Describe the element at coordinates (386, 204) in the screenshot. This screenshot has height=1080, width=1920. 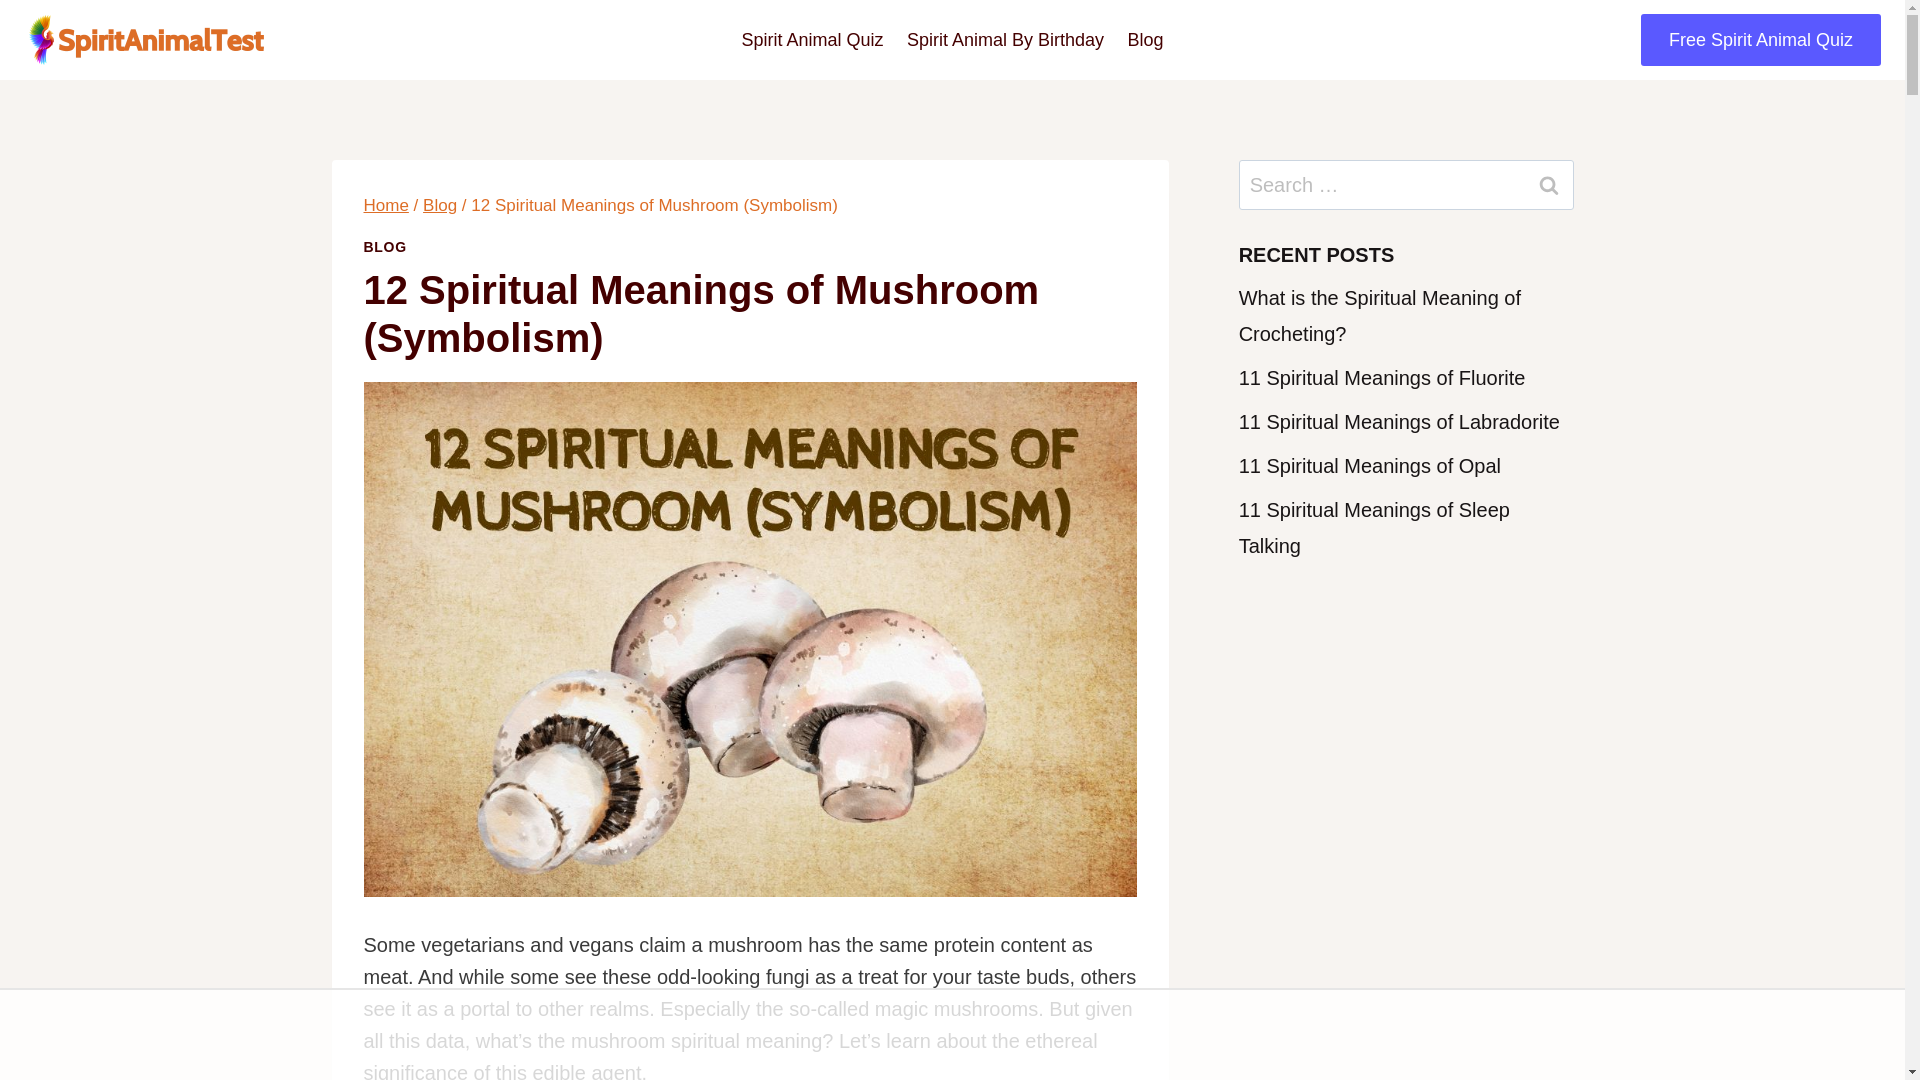
I see `Home` at that location.